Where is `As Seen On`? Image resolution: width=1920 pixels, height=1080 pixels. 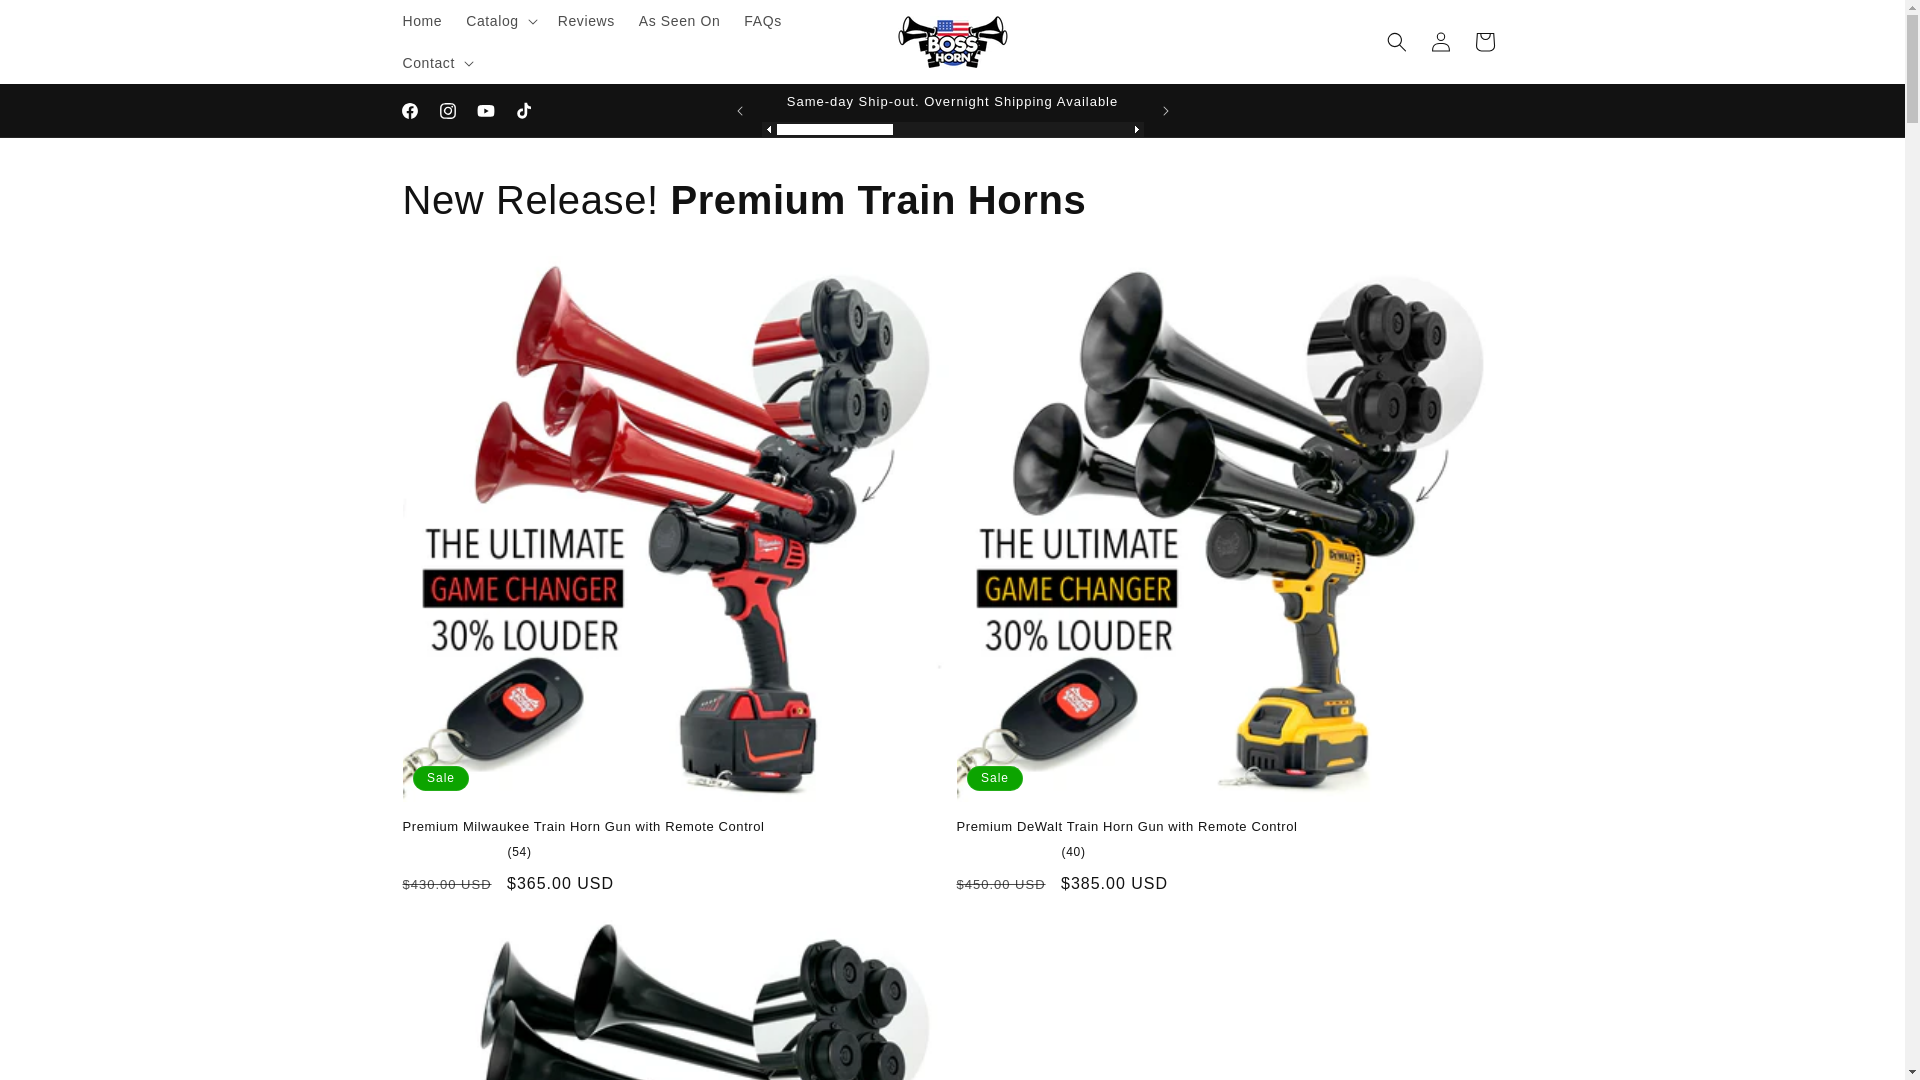 As Seen On is located at coordinates (680, 21).